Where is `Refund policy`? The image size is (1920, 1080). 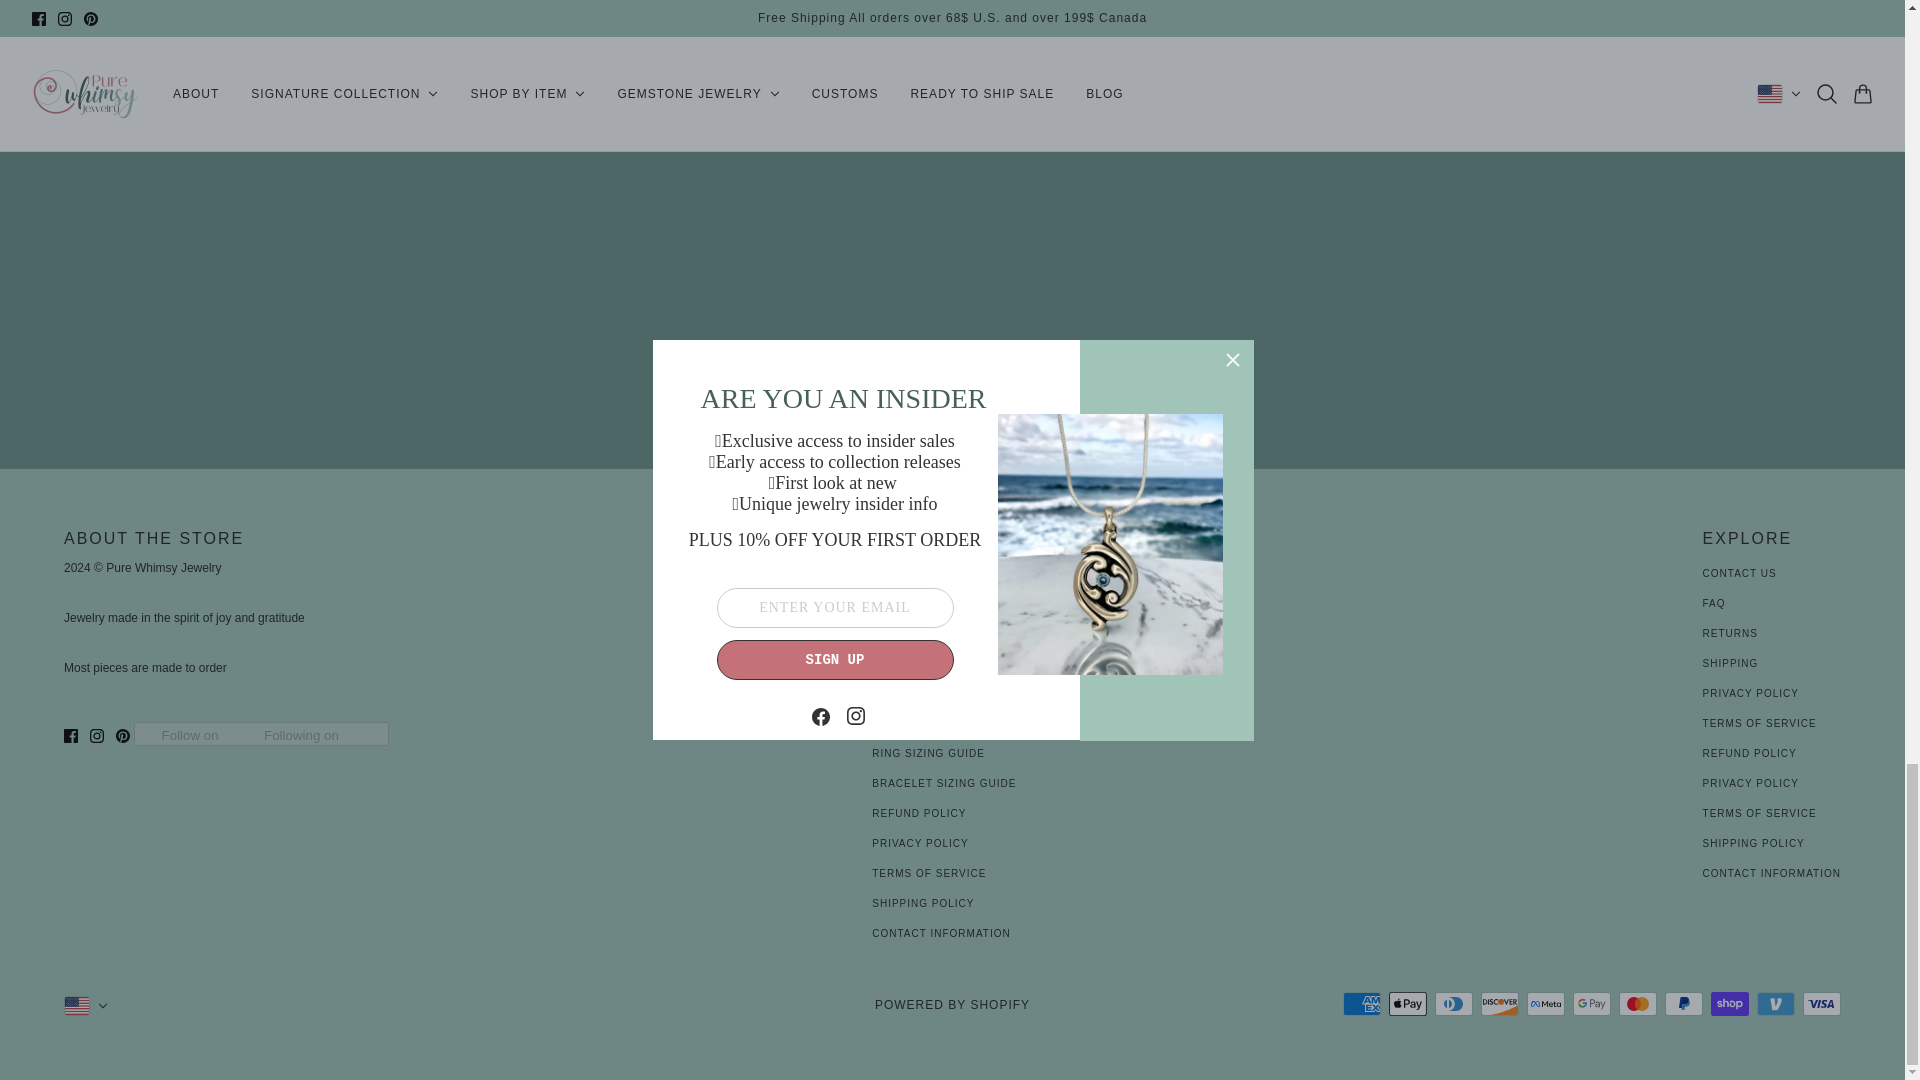
Refund policy is located at coordinates (918, 812).